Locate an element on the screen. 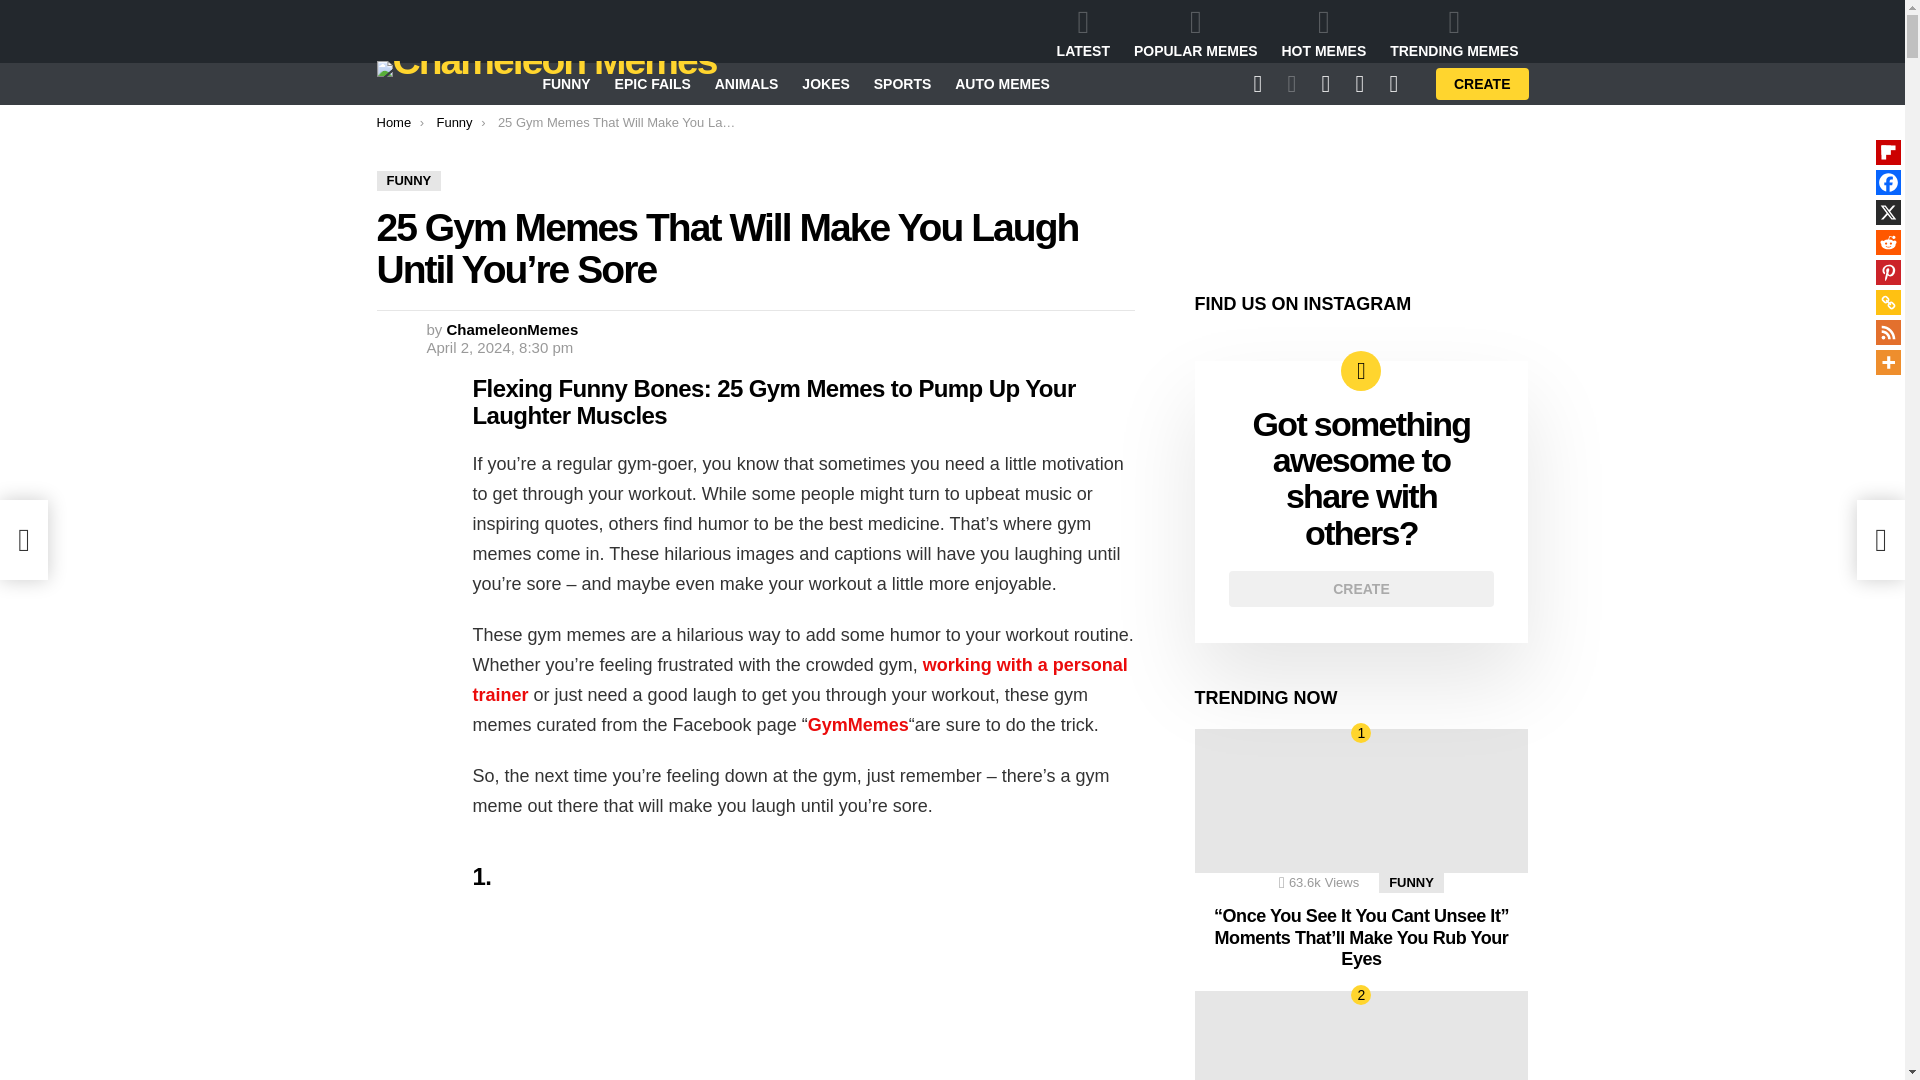 The width and height of the screenshot is (1920, 1080). ChameleonMemes is located at coordinates (513, 329).